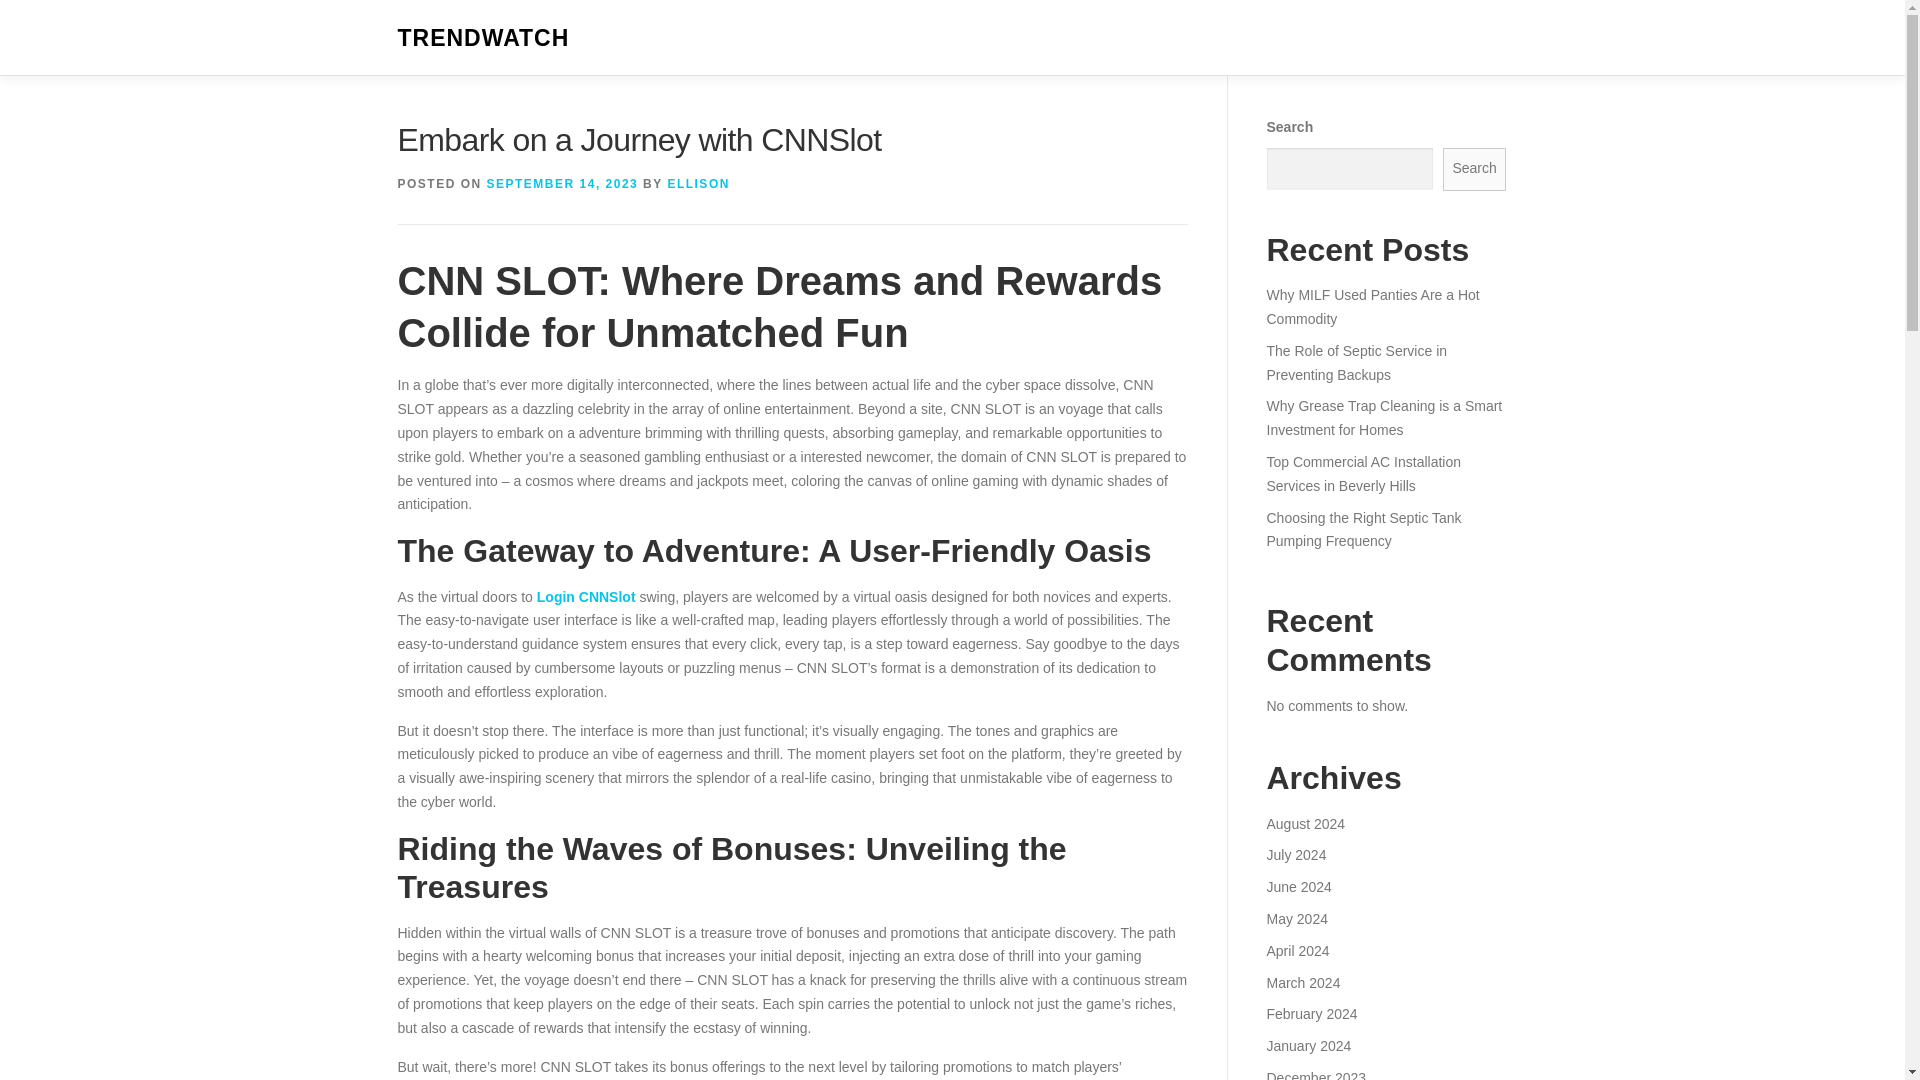 This screenshot has height=1080, width=1920. I want to click on January 2024, so click(1308, 1046).